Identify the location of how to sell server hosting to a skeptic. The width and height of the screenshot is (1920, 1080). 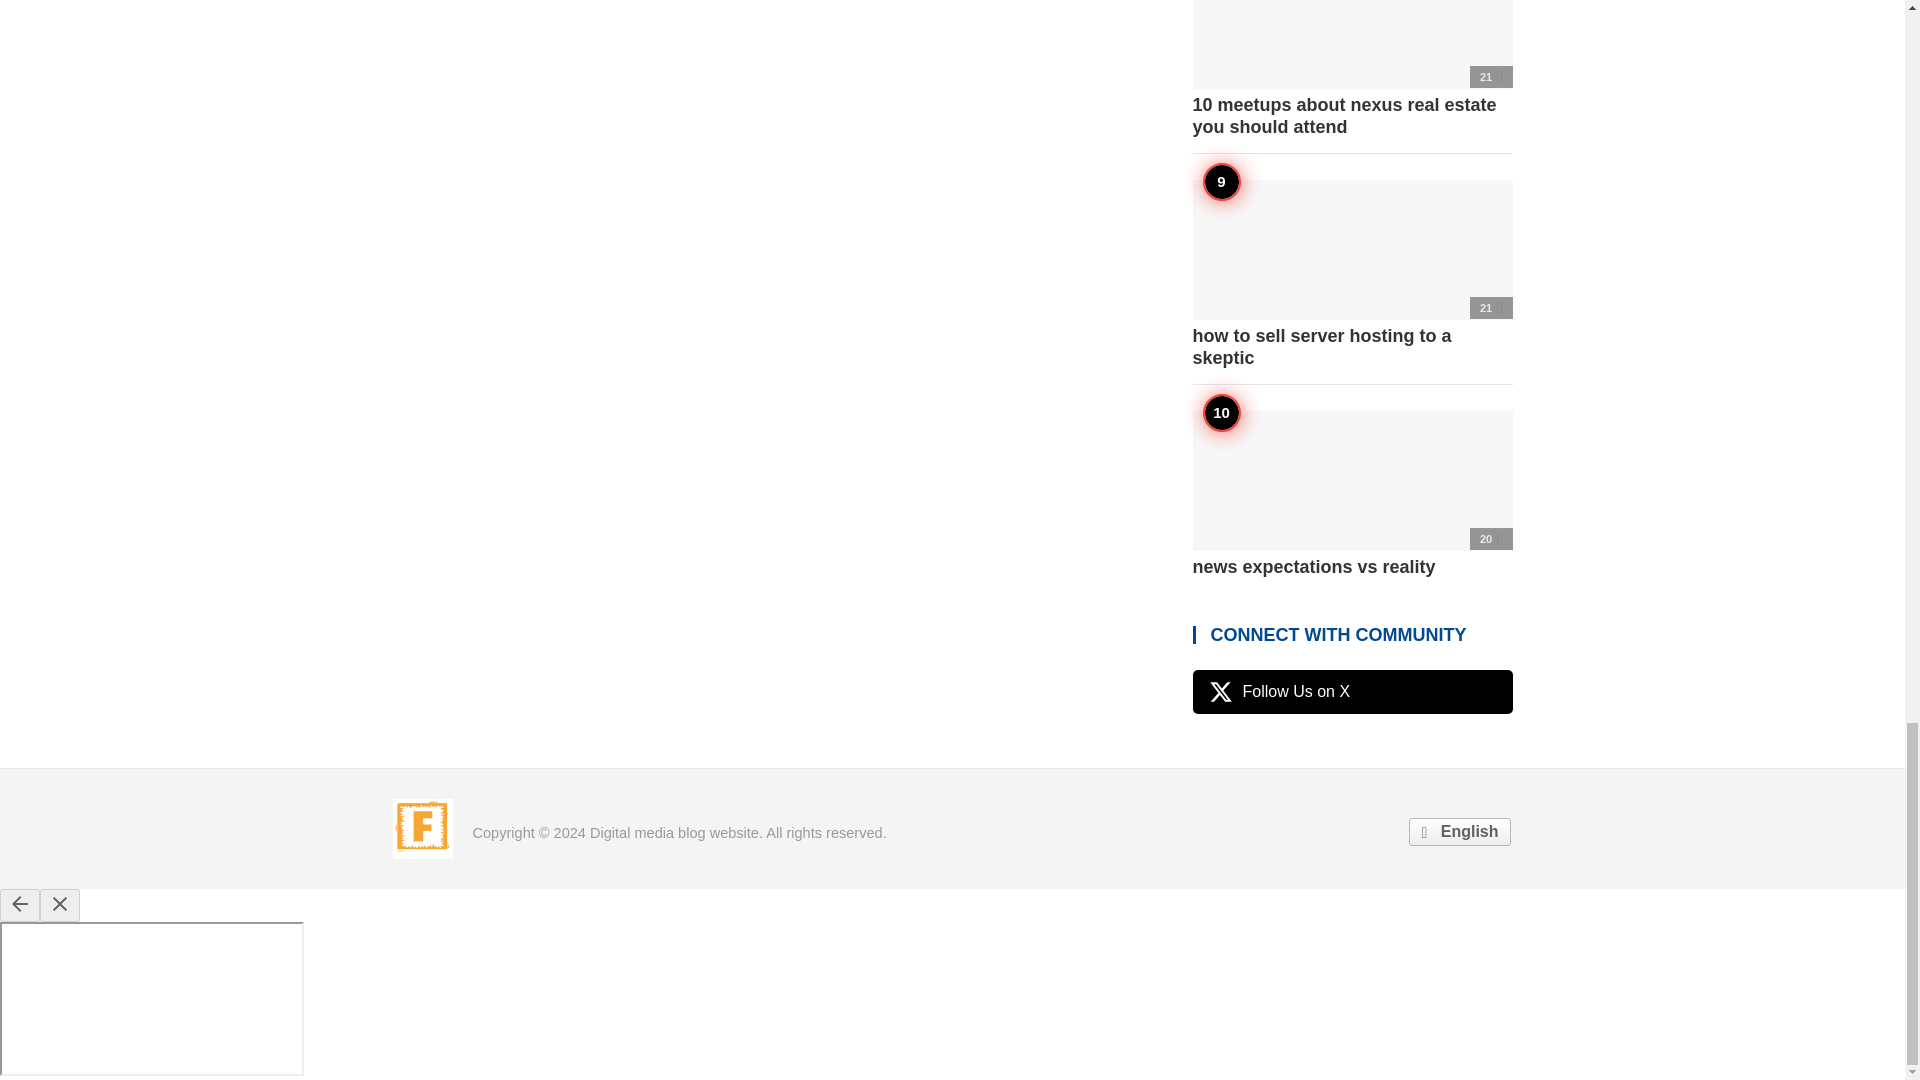
(1352, 274).